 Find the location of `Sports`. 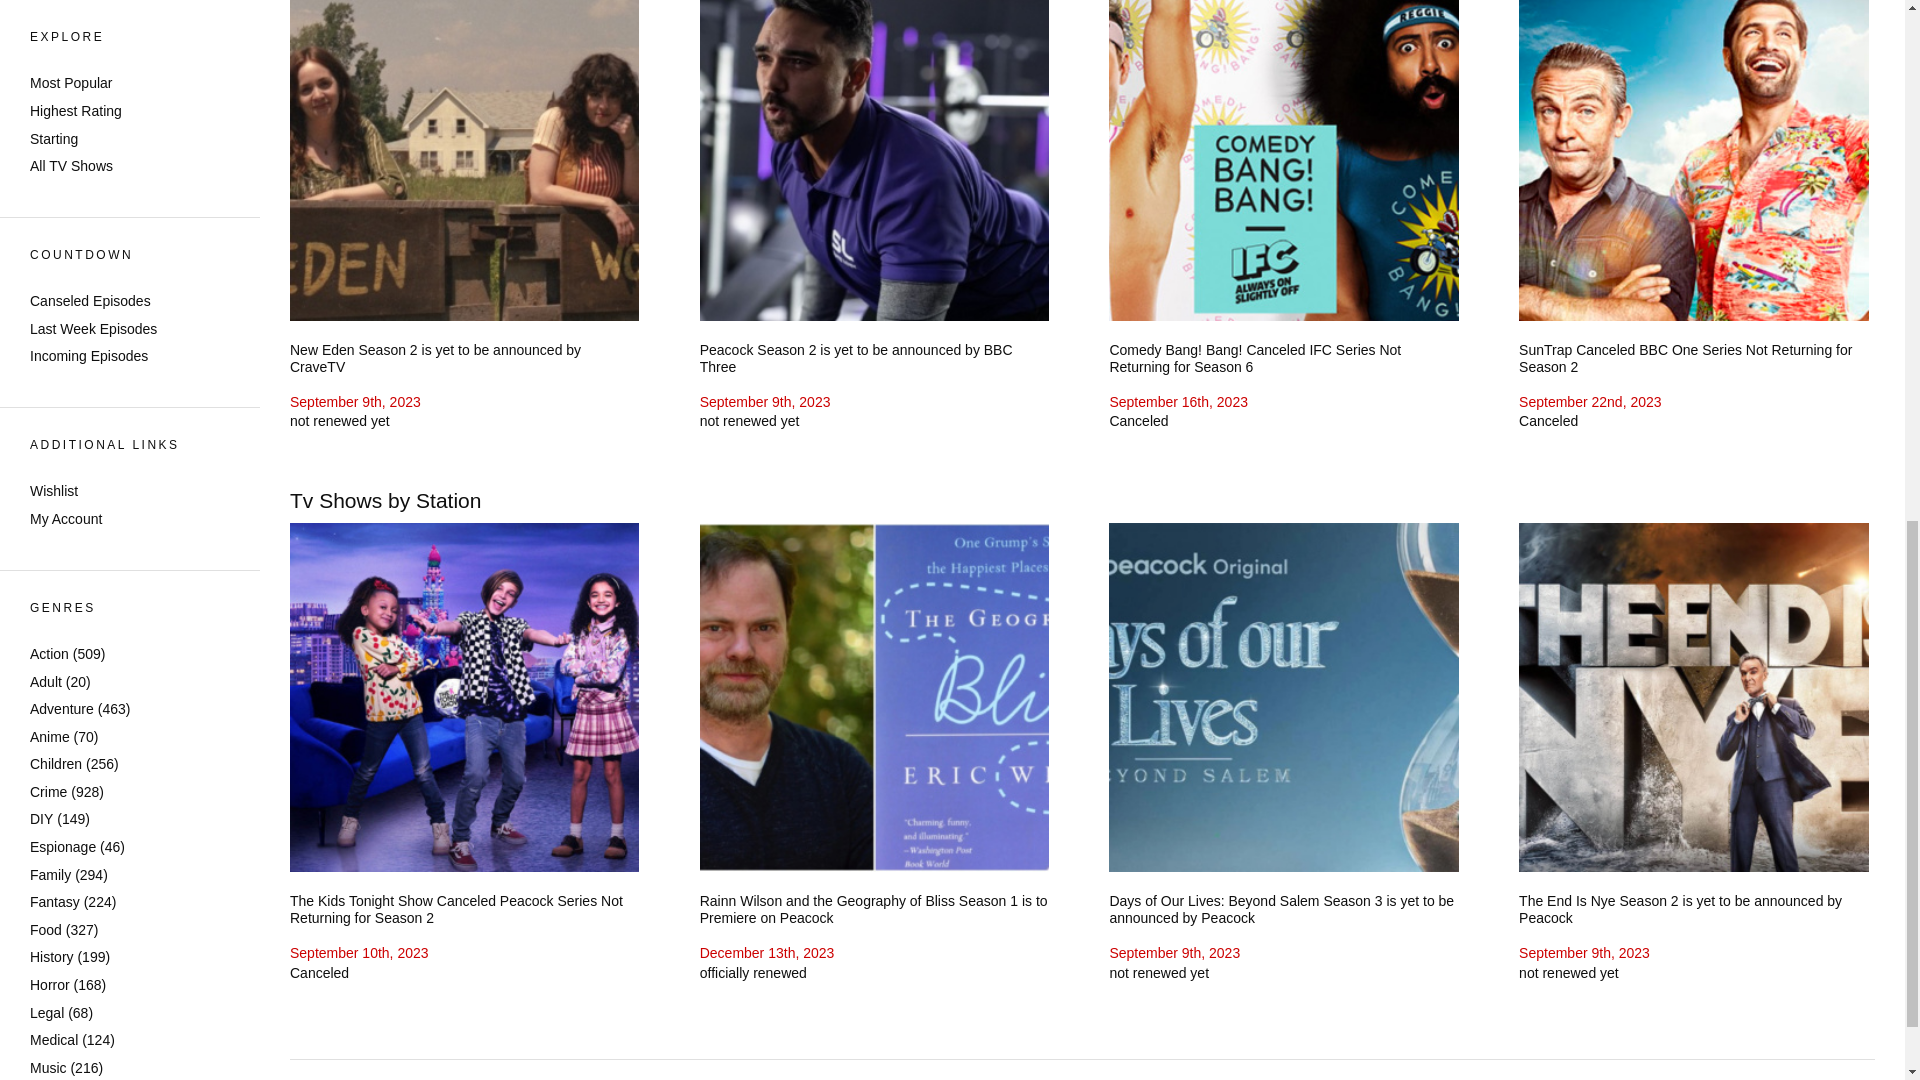

Sports is located at coordinates (50, 206).